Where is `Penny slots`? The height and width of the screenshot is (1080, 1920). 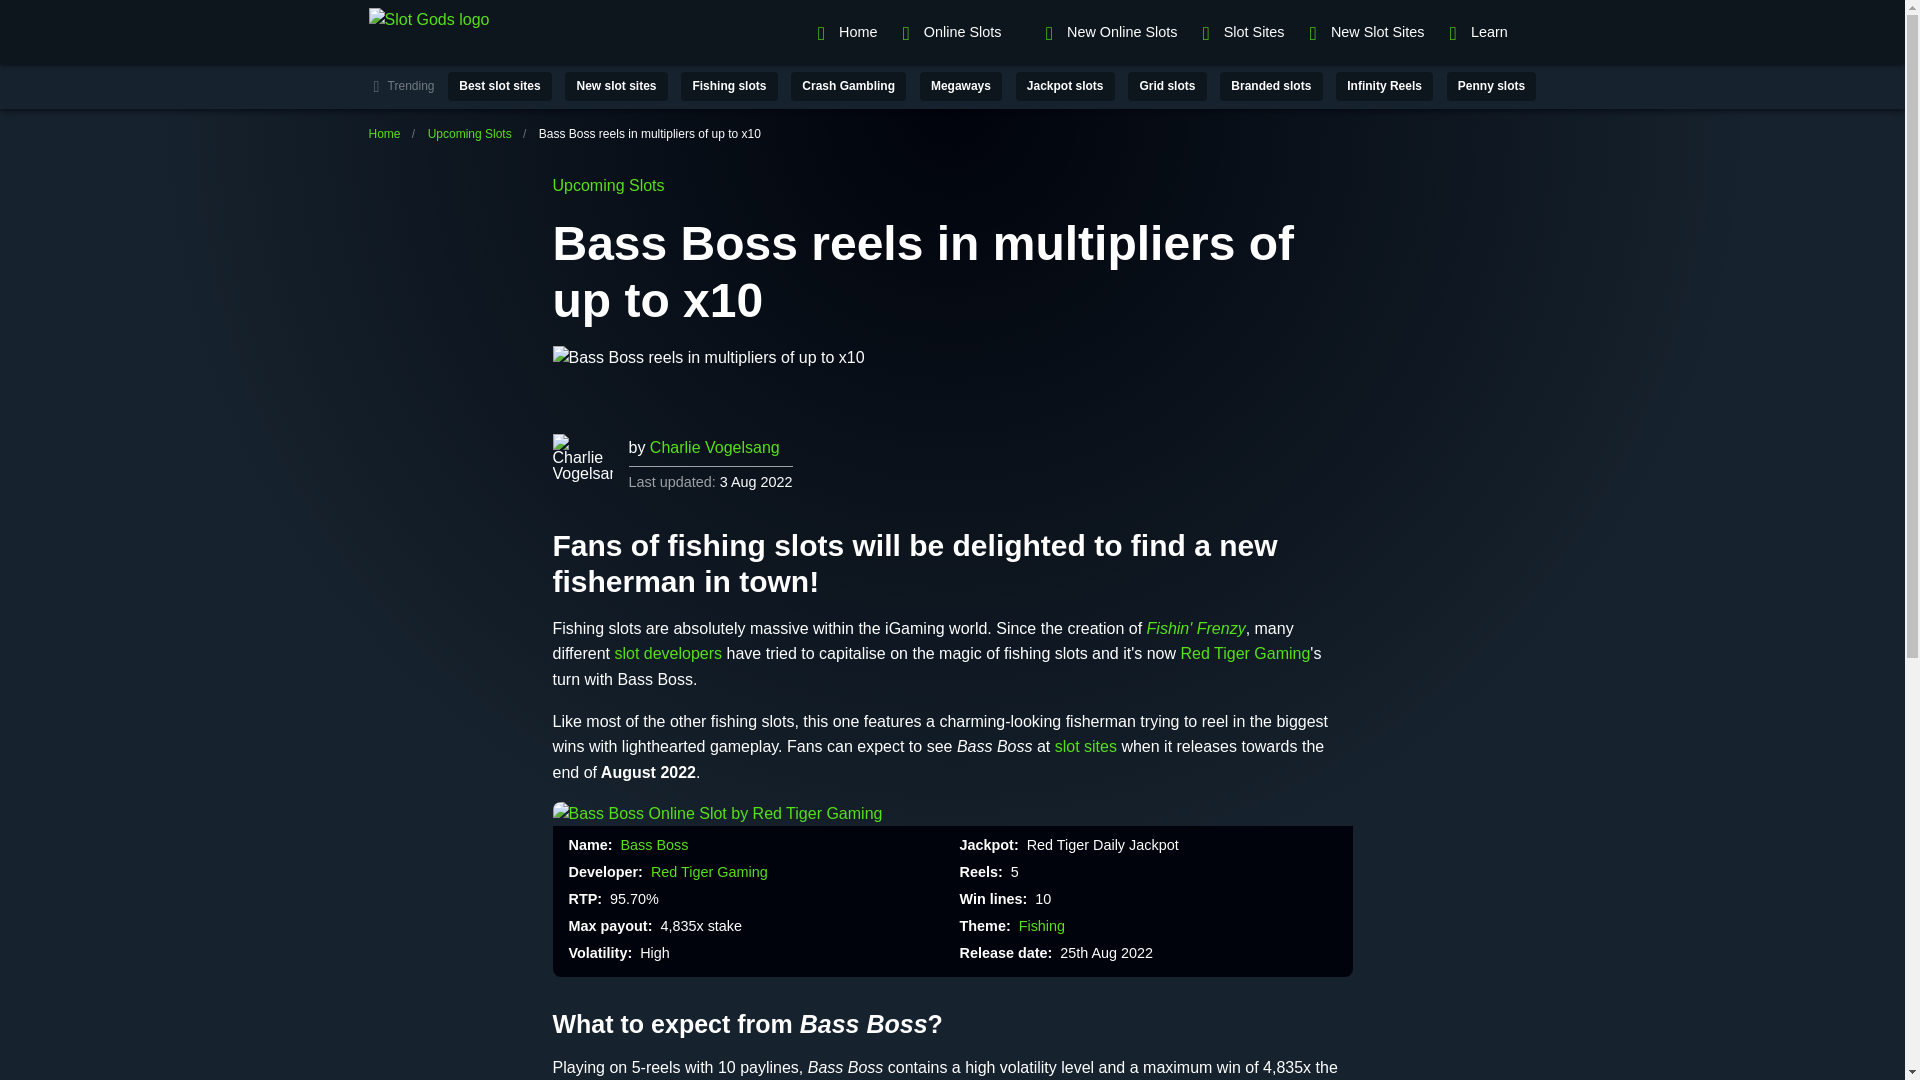 Penny slots is located at coordinates (1492, 86).